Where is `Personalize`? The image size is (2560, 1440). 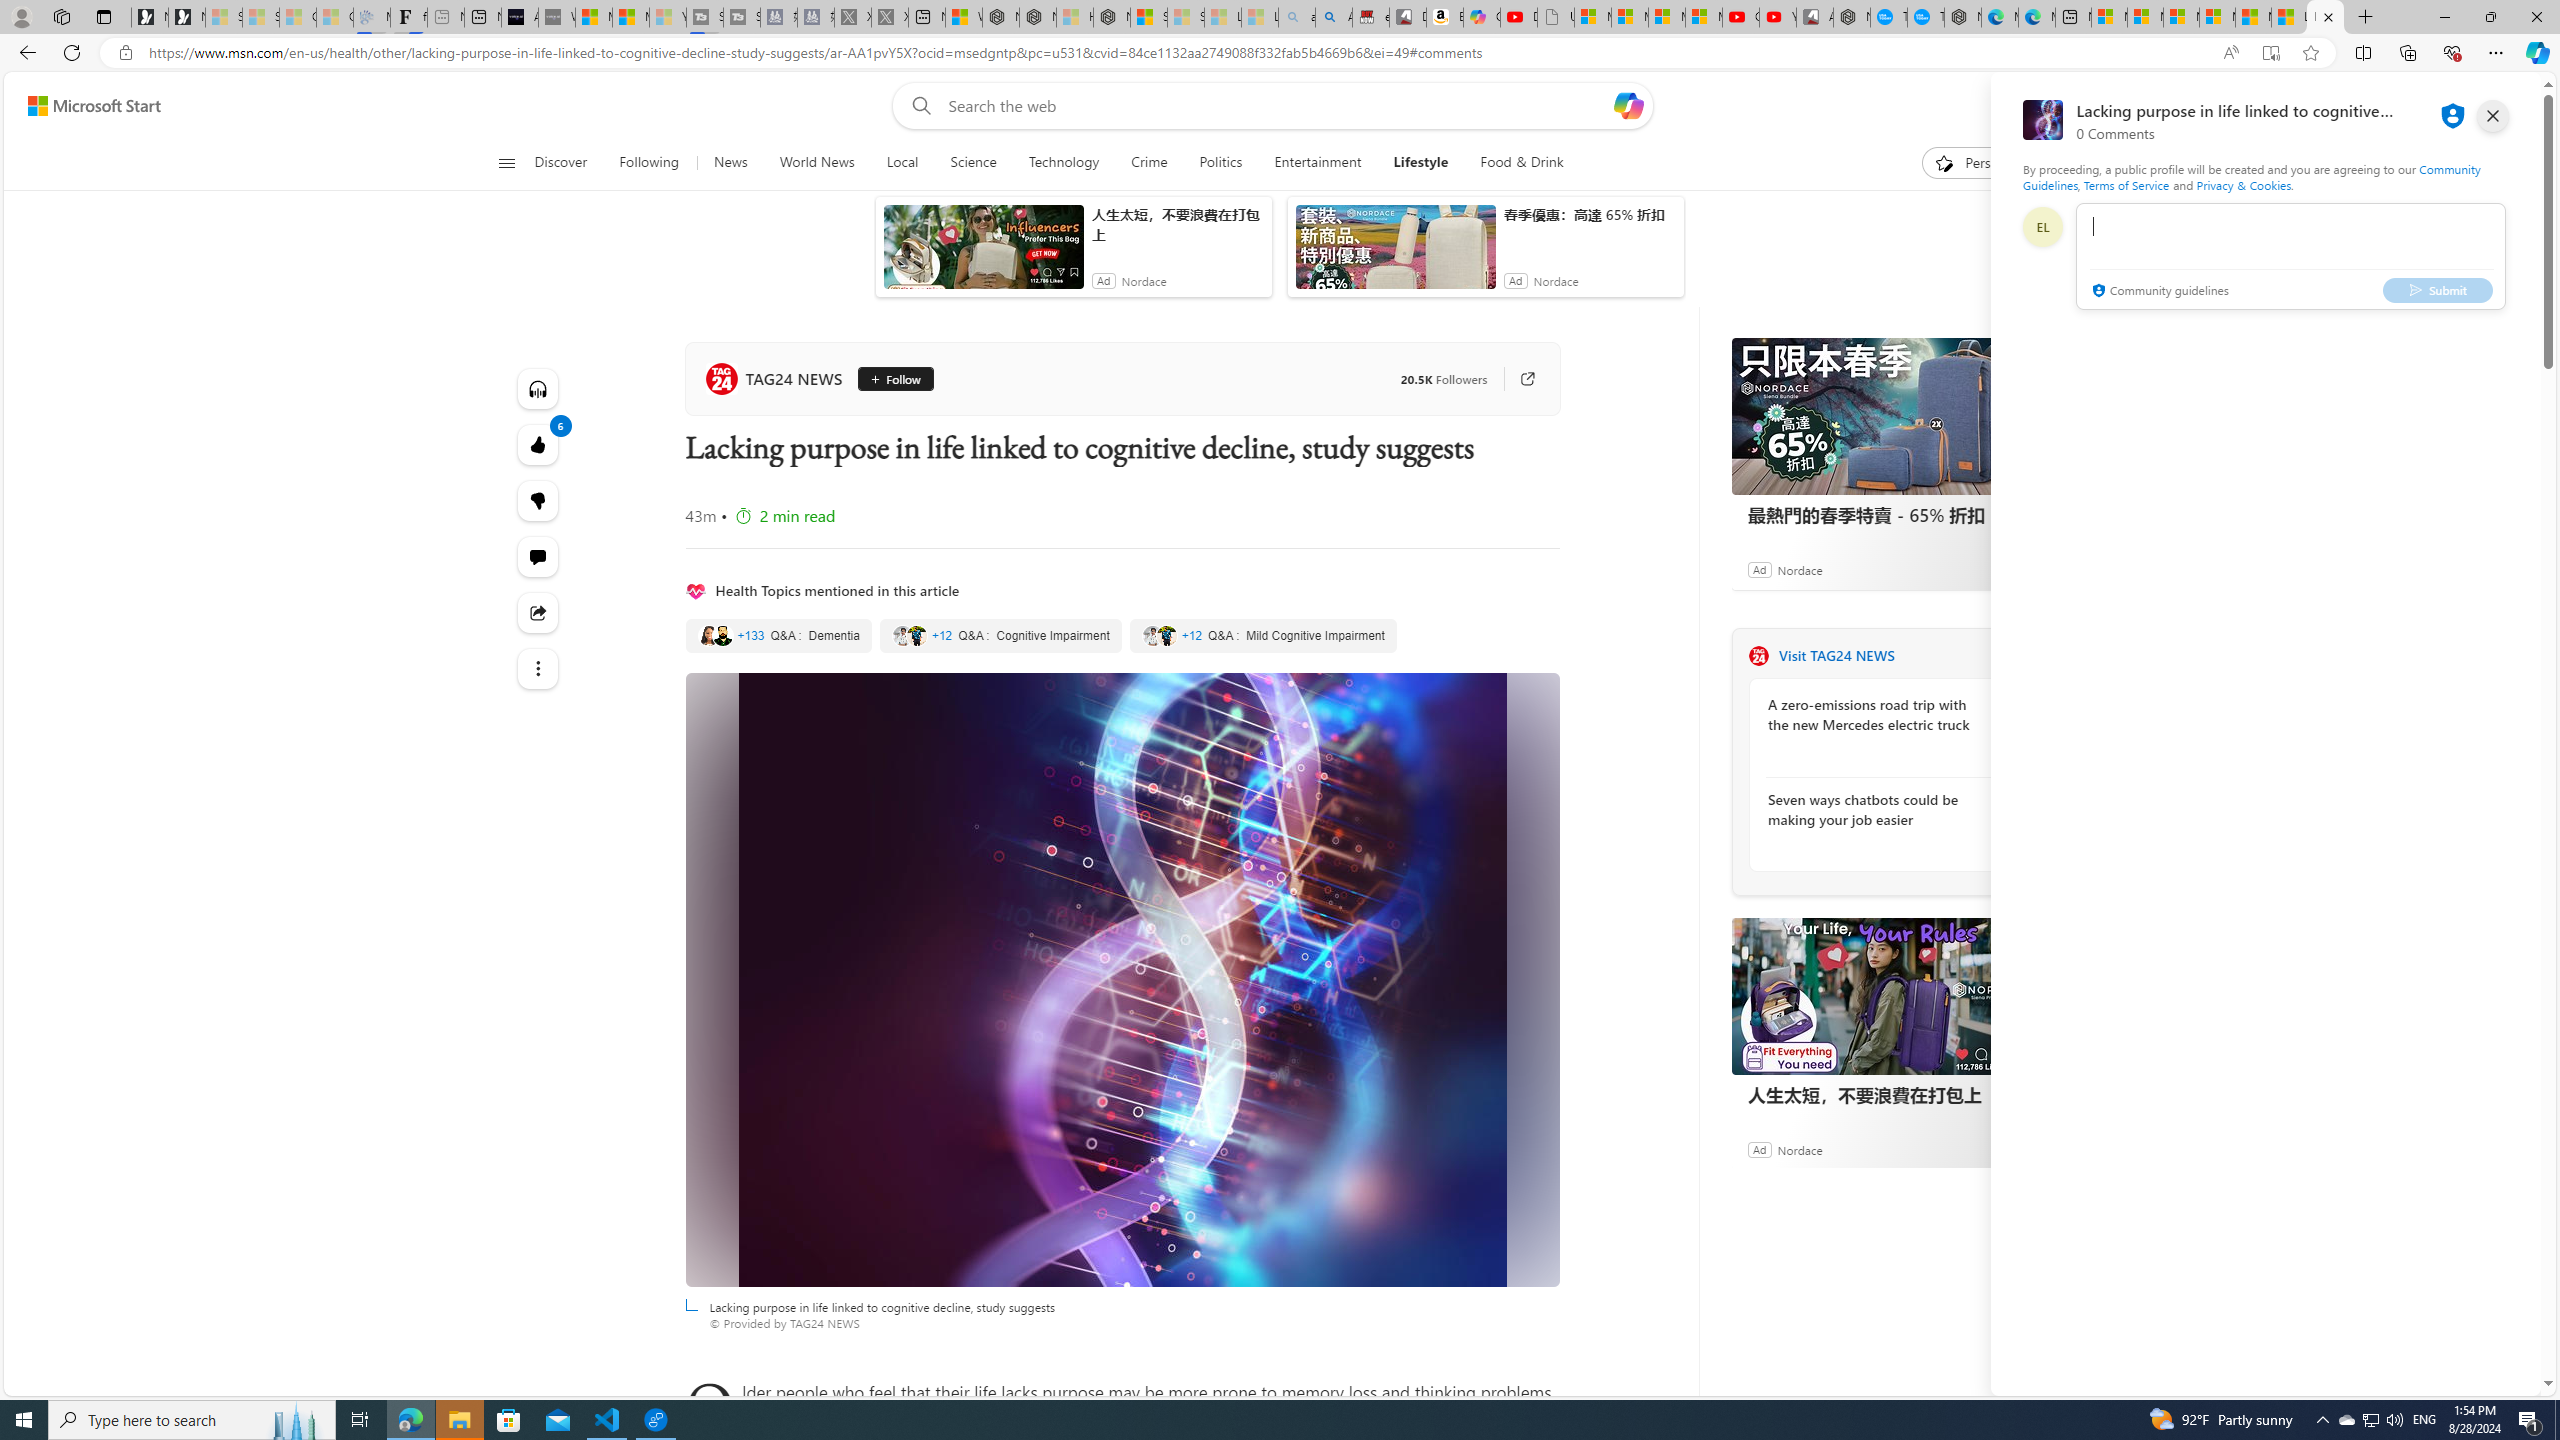
Personalize is located at coordinates (1984, 163).